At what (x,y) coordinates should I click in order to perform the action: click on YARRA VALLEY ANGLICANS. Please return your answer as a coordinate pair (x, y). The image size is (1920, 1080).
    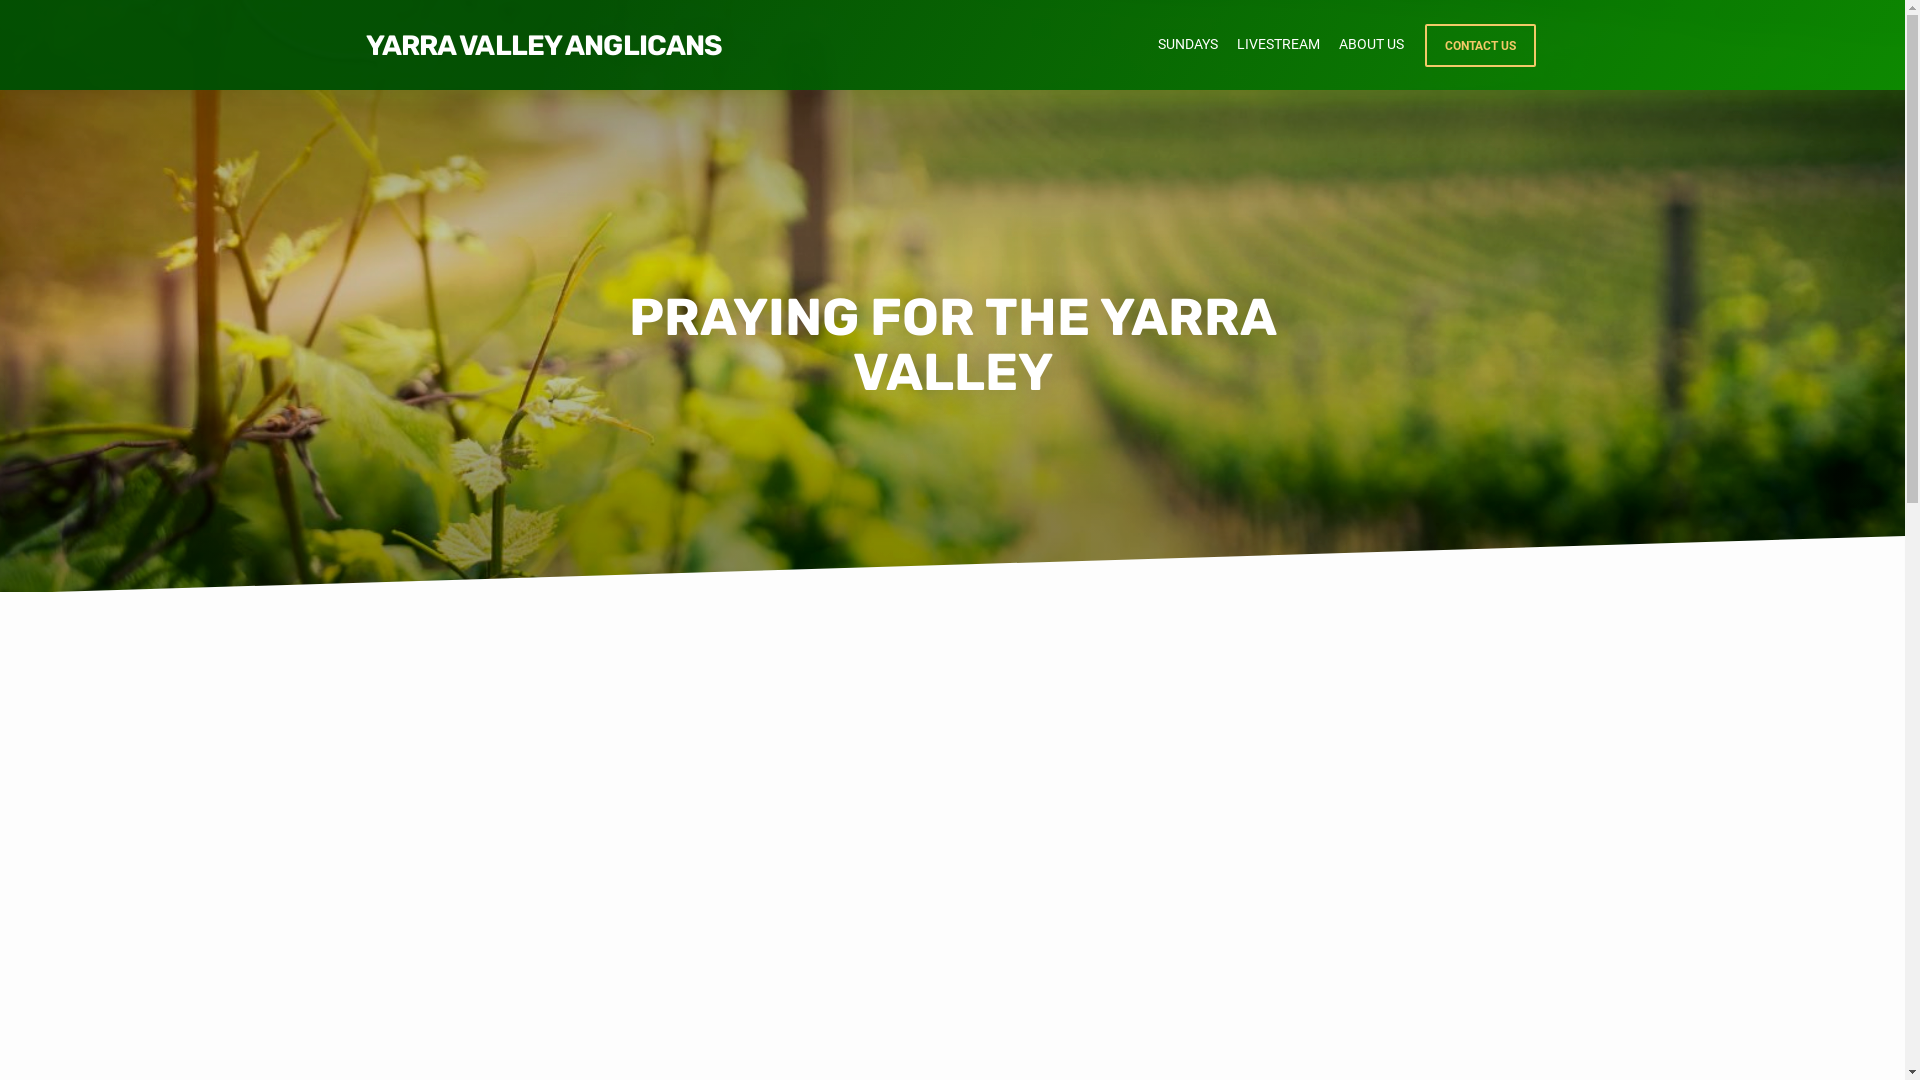
    Looking at the image, I should click on (544, 46).